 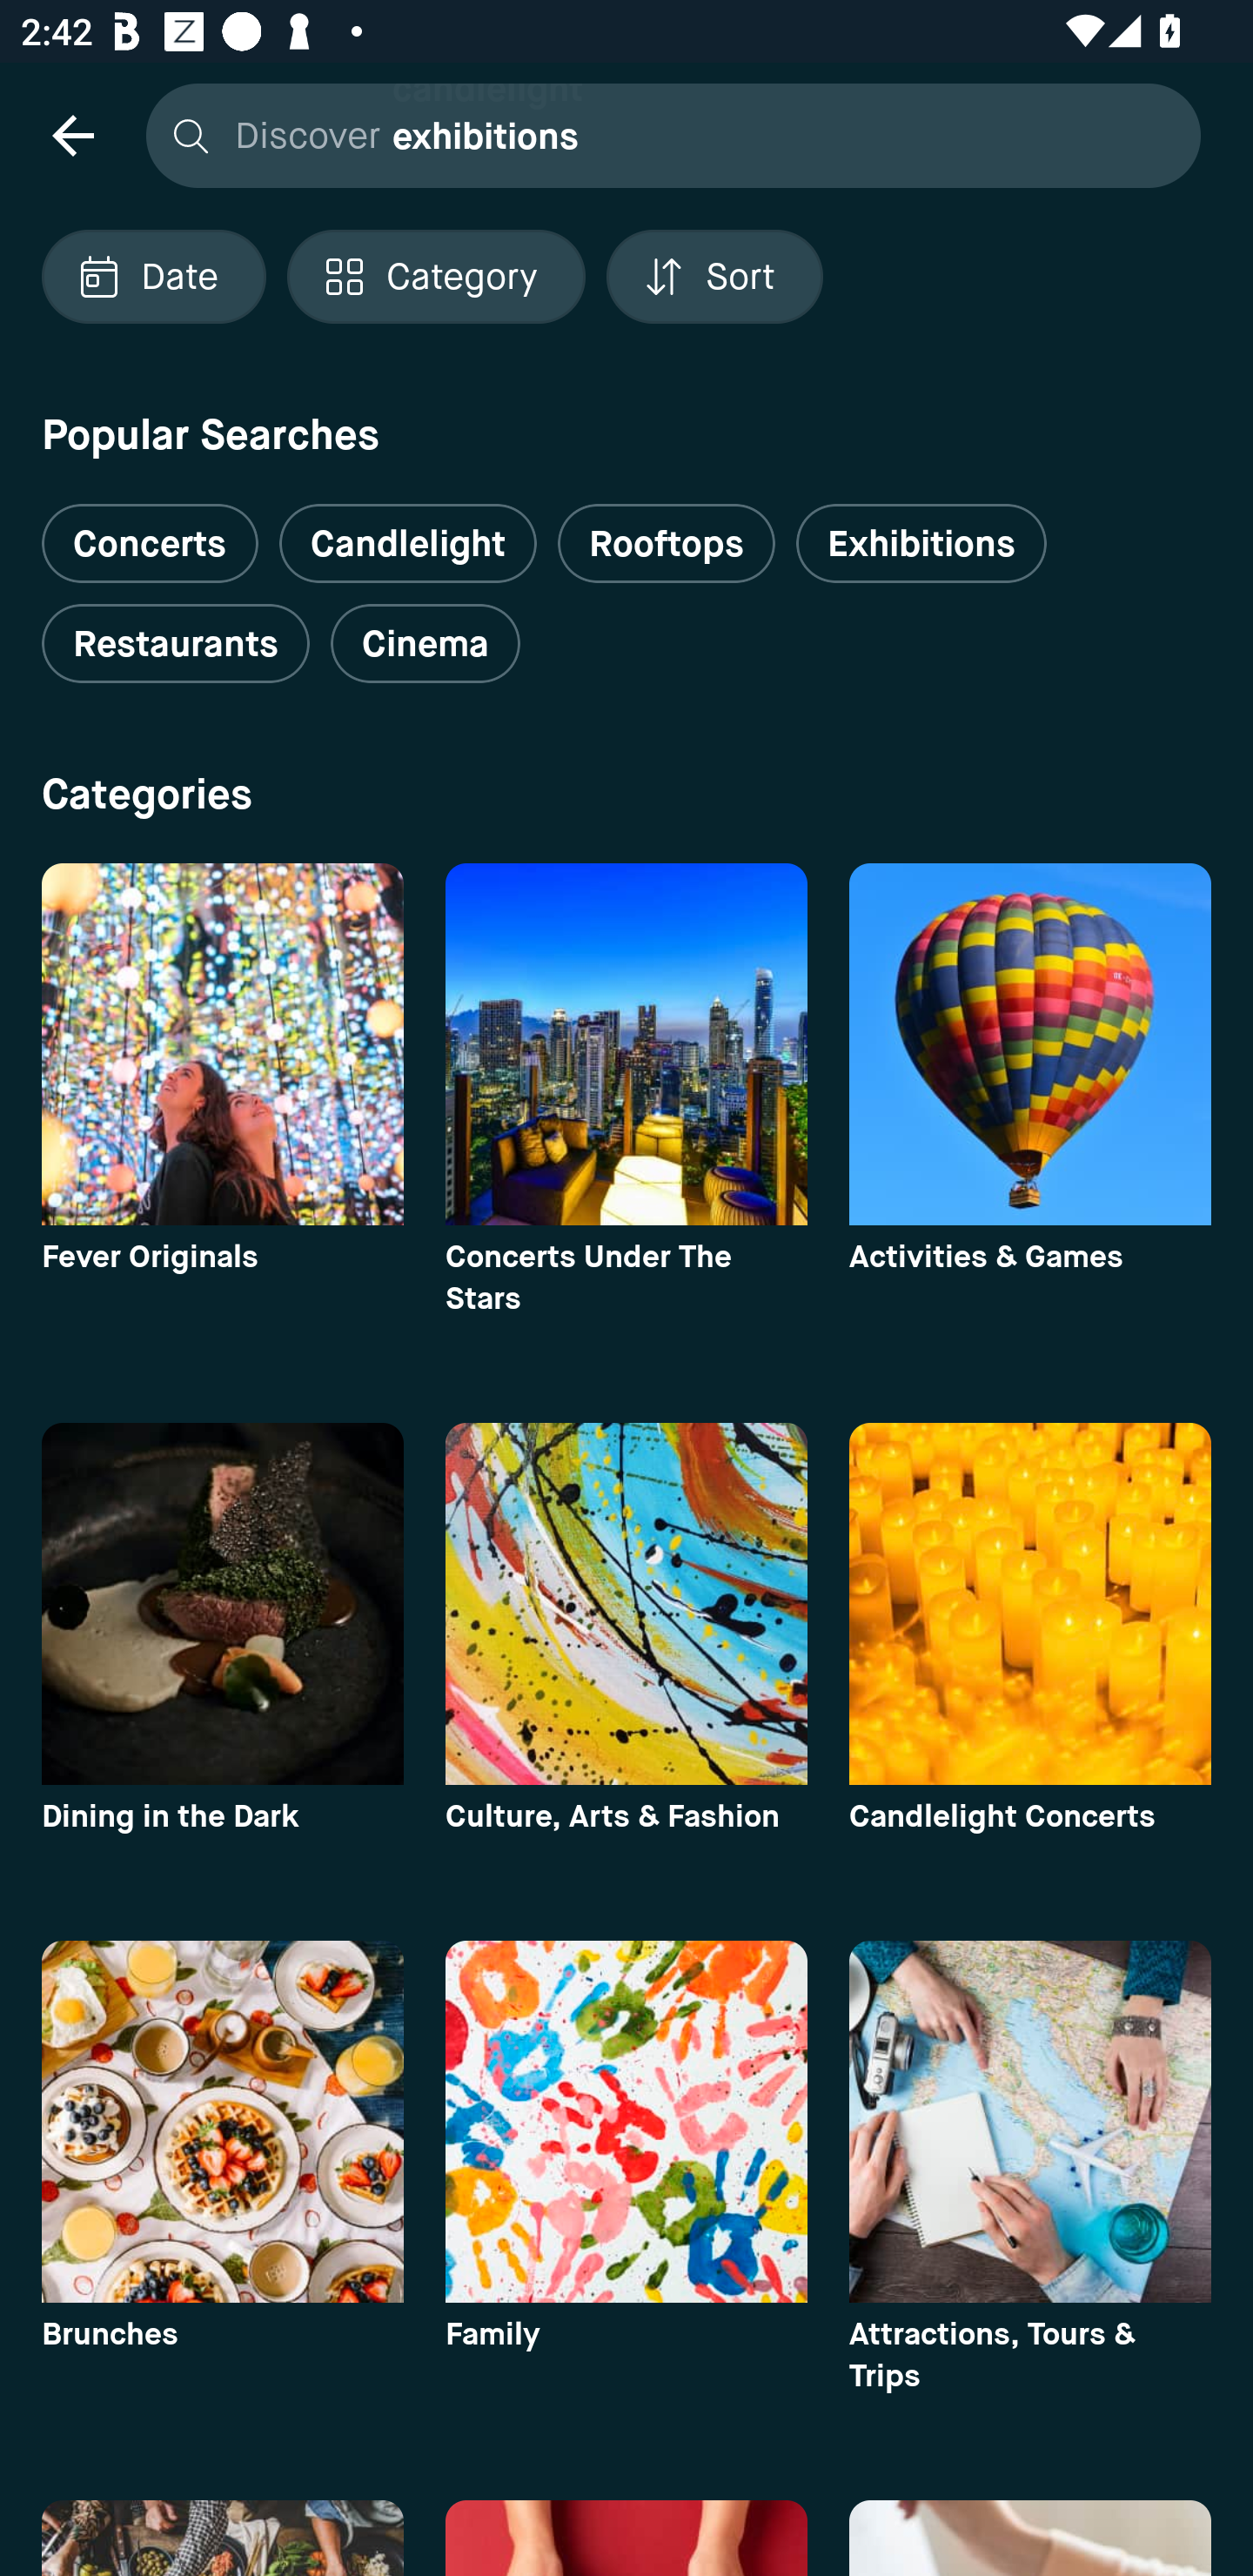 I want to click on navigation icon, so click(x=72, y=134).